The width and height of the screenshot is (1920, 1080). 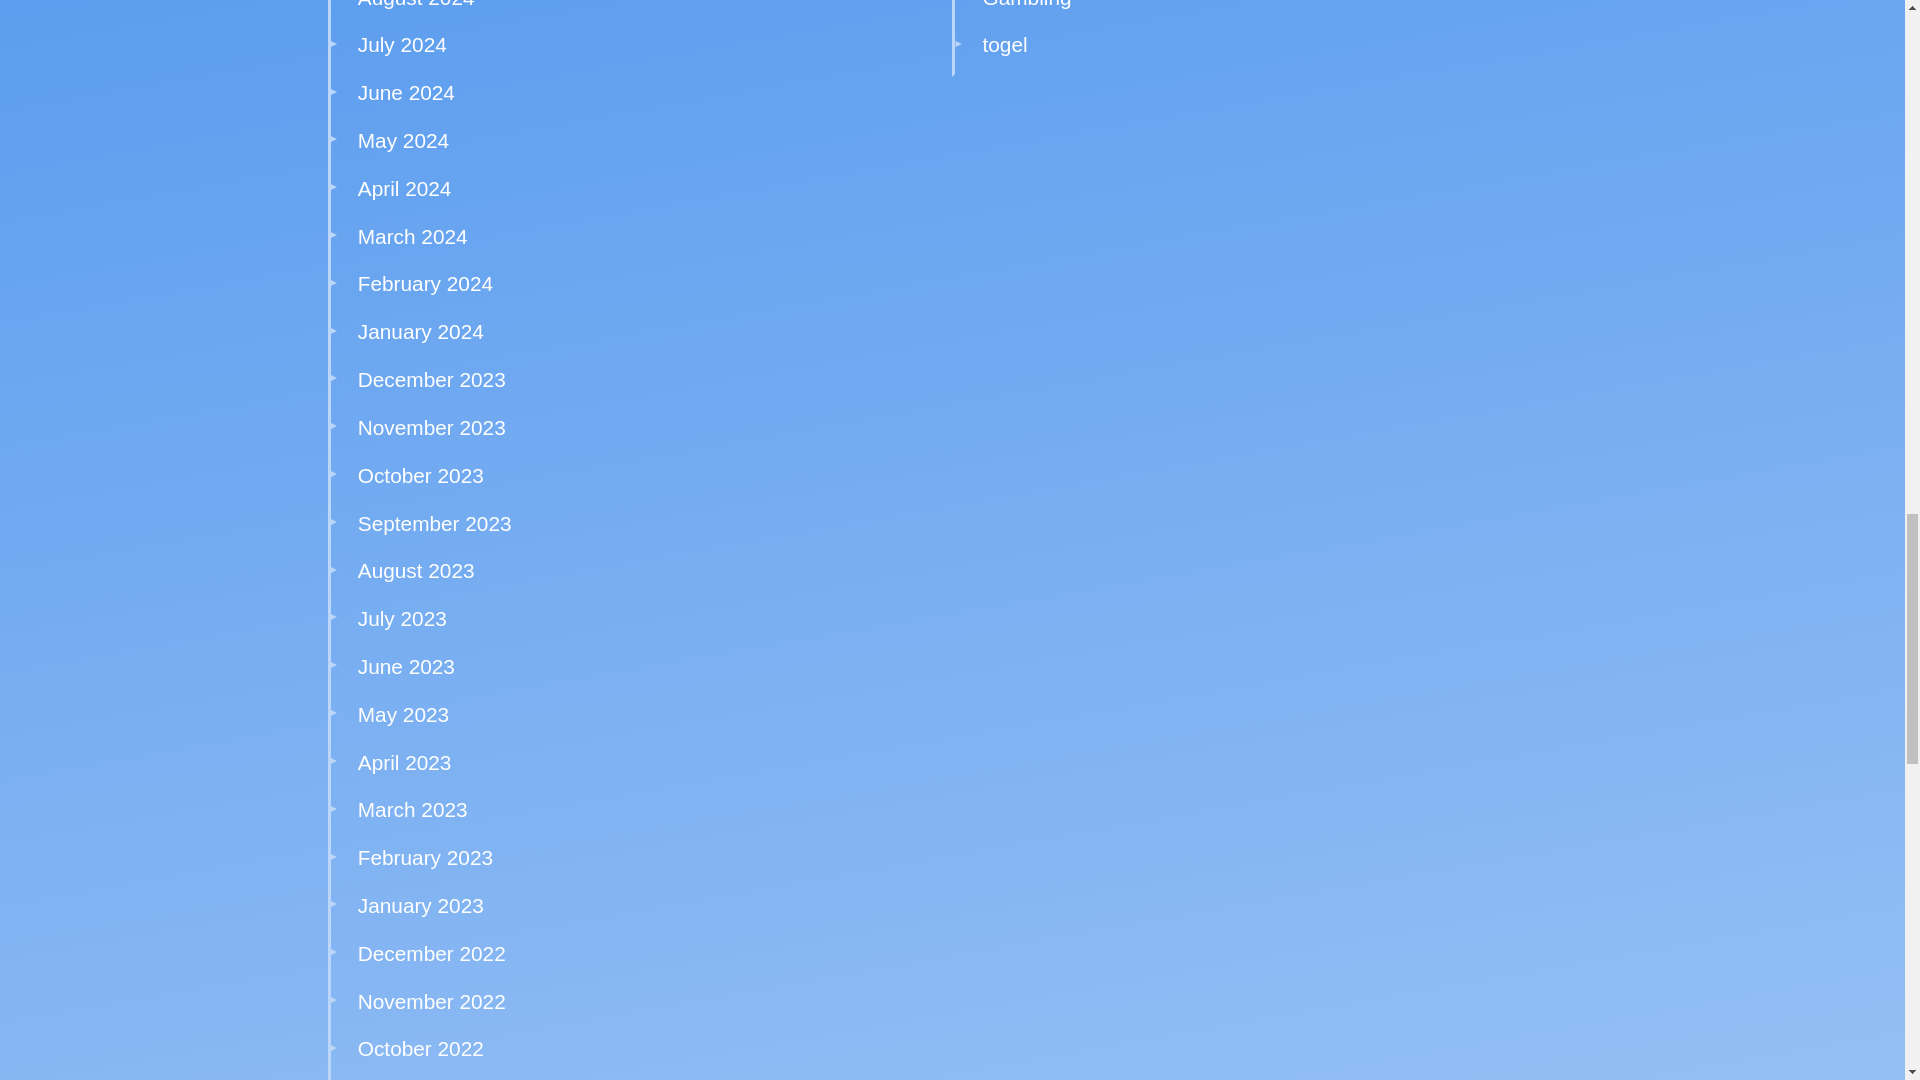 I want to click on June 2024, so click(x=406, y=92).